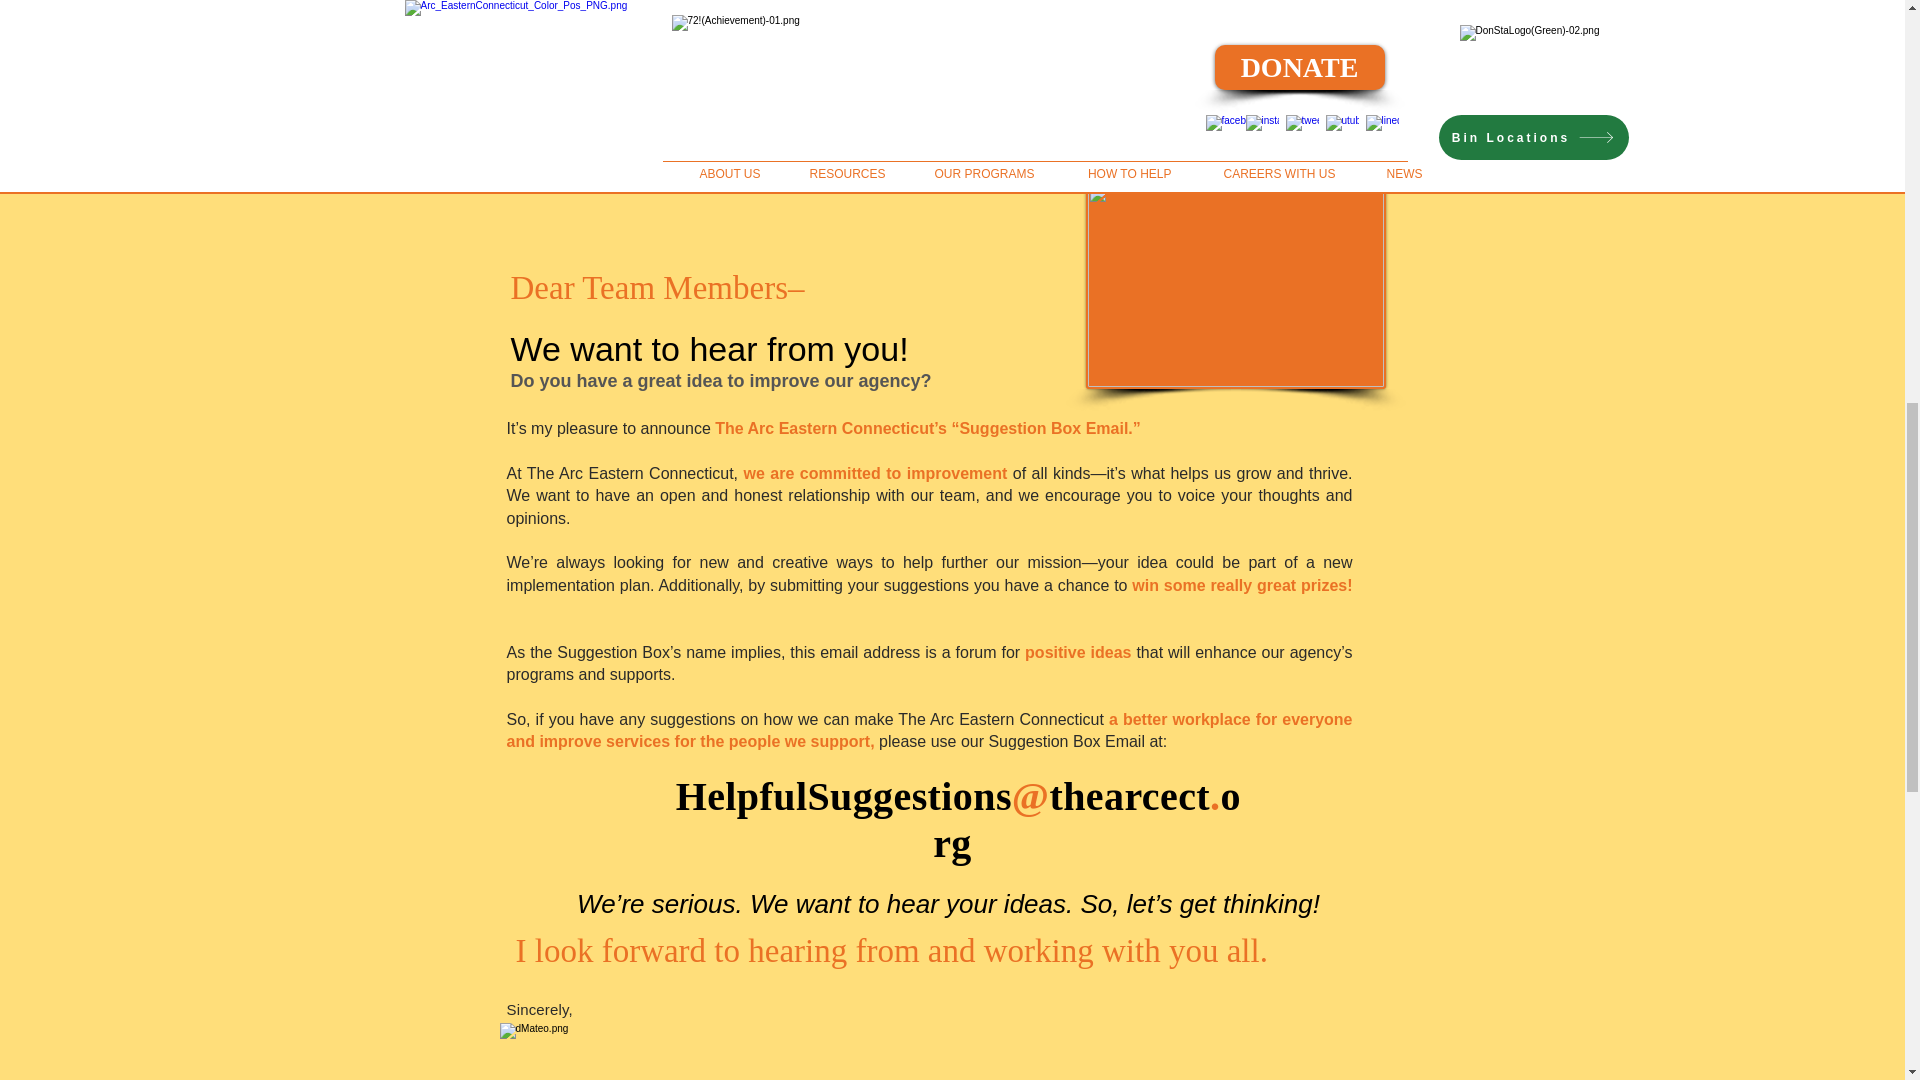 This screenshot has height=1080, width=1920. What do you see at coordinates (1236, 285) in the screenshot?
I see `Helpful Suggestions Logo.png` at bounding box center [1236, 285].